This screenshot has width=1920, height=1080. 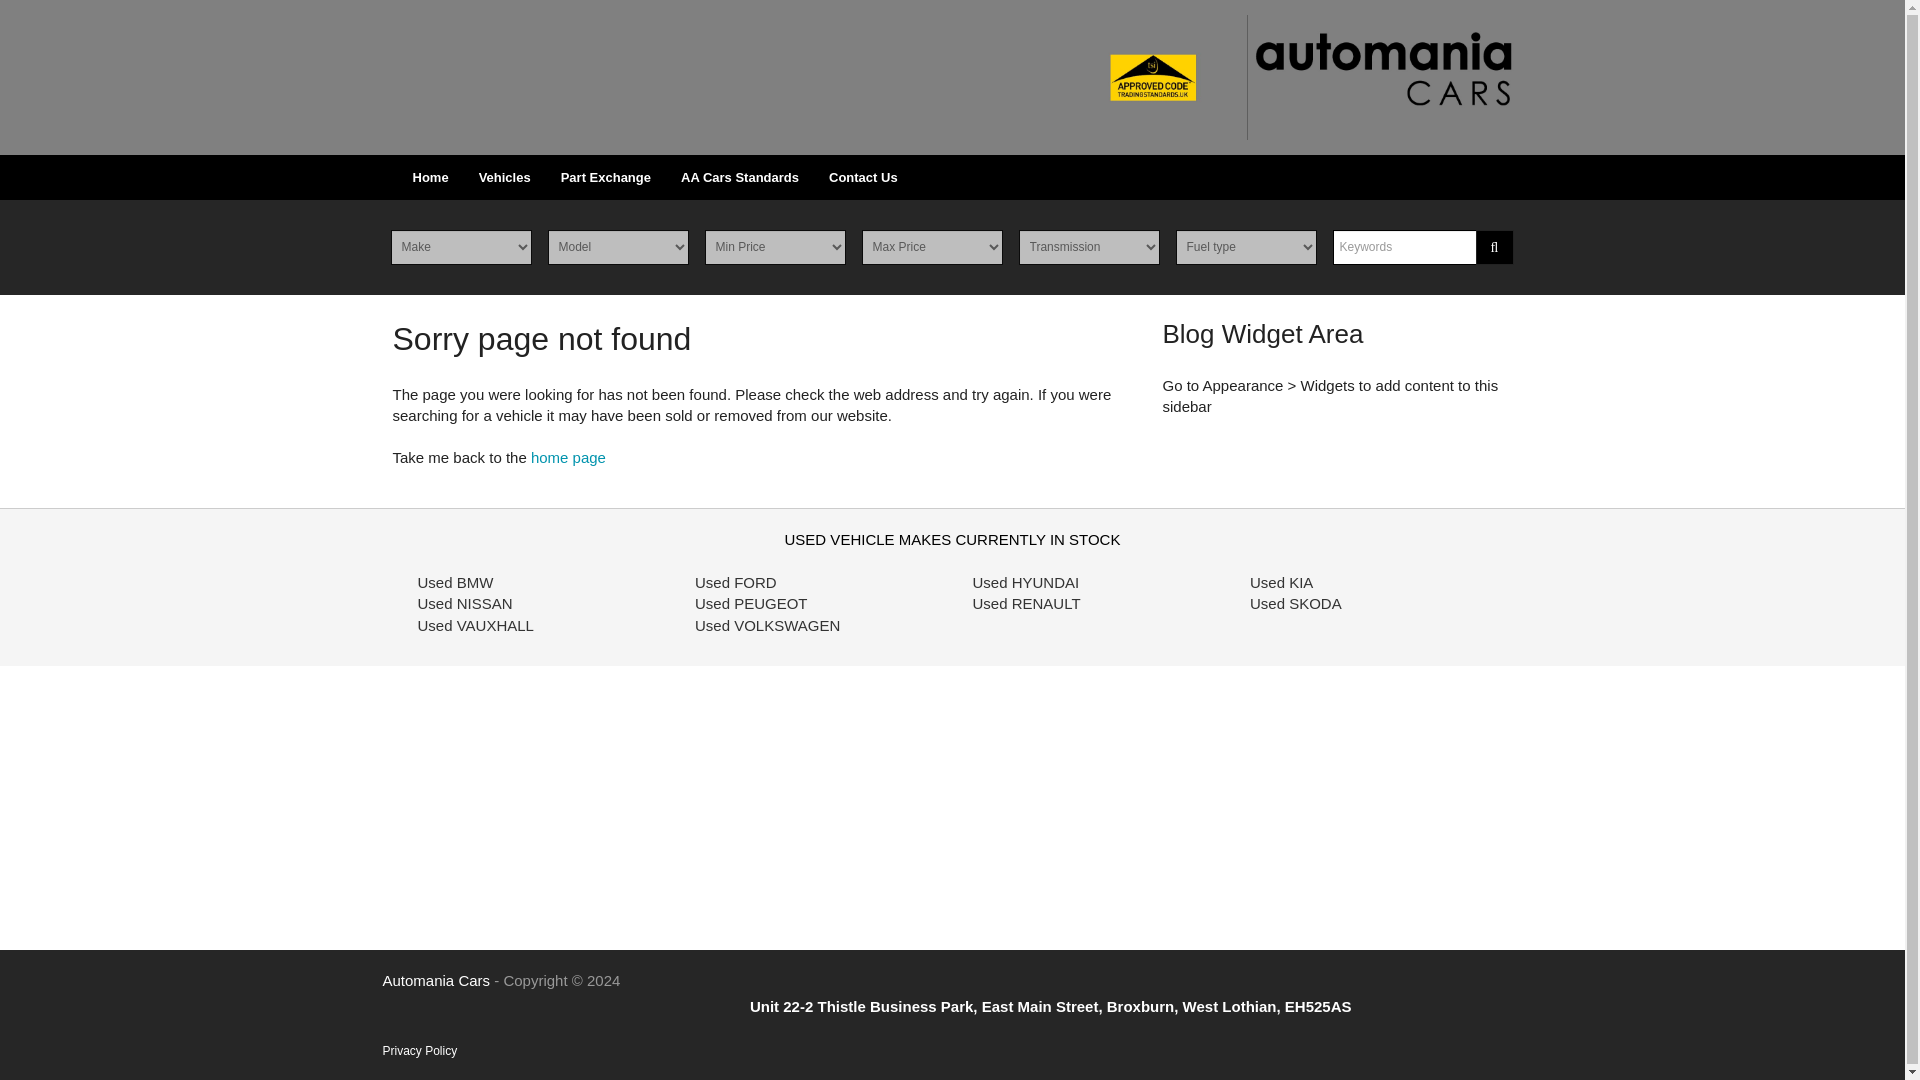 What do you see at coordinates (1025, 604) in the screenshot?
I see `Used RENAULT` at bounding box center [1025, 604].